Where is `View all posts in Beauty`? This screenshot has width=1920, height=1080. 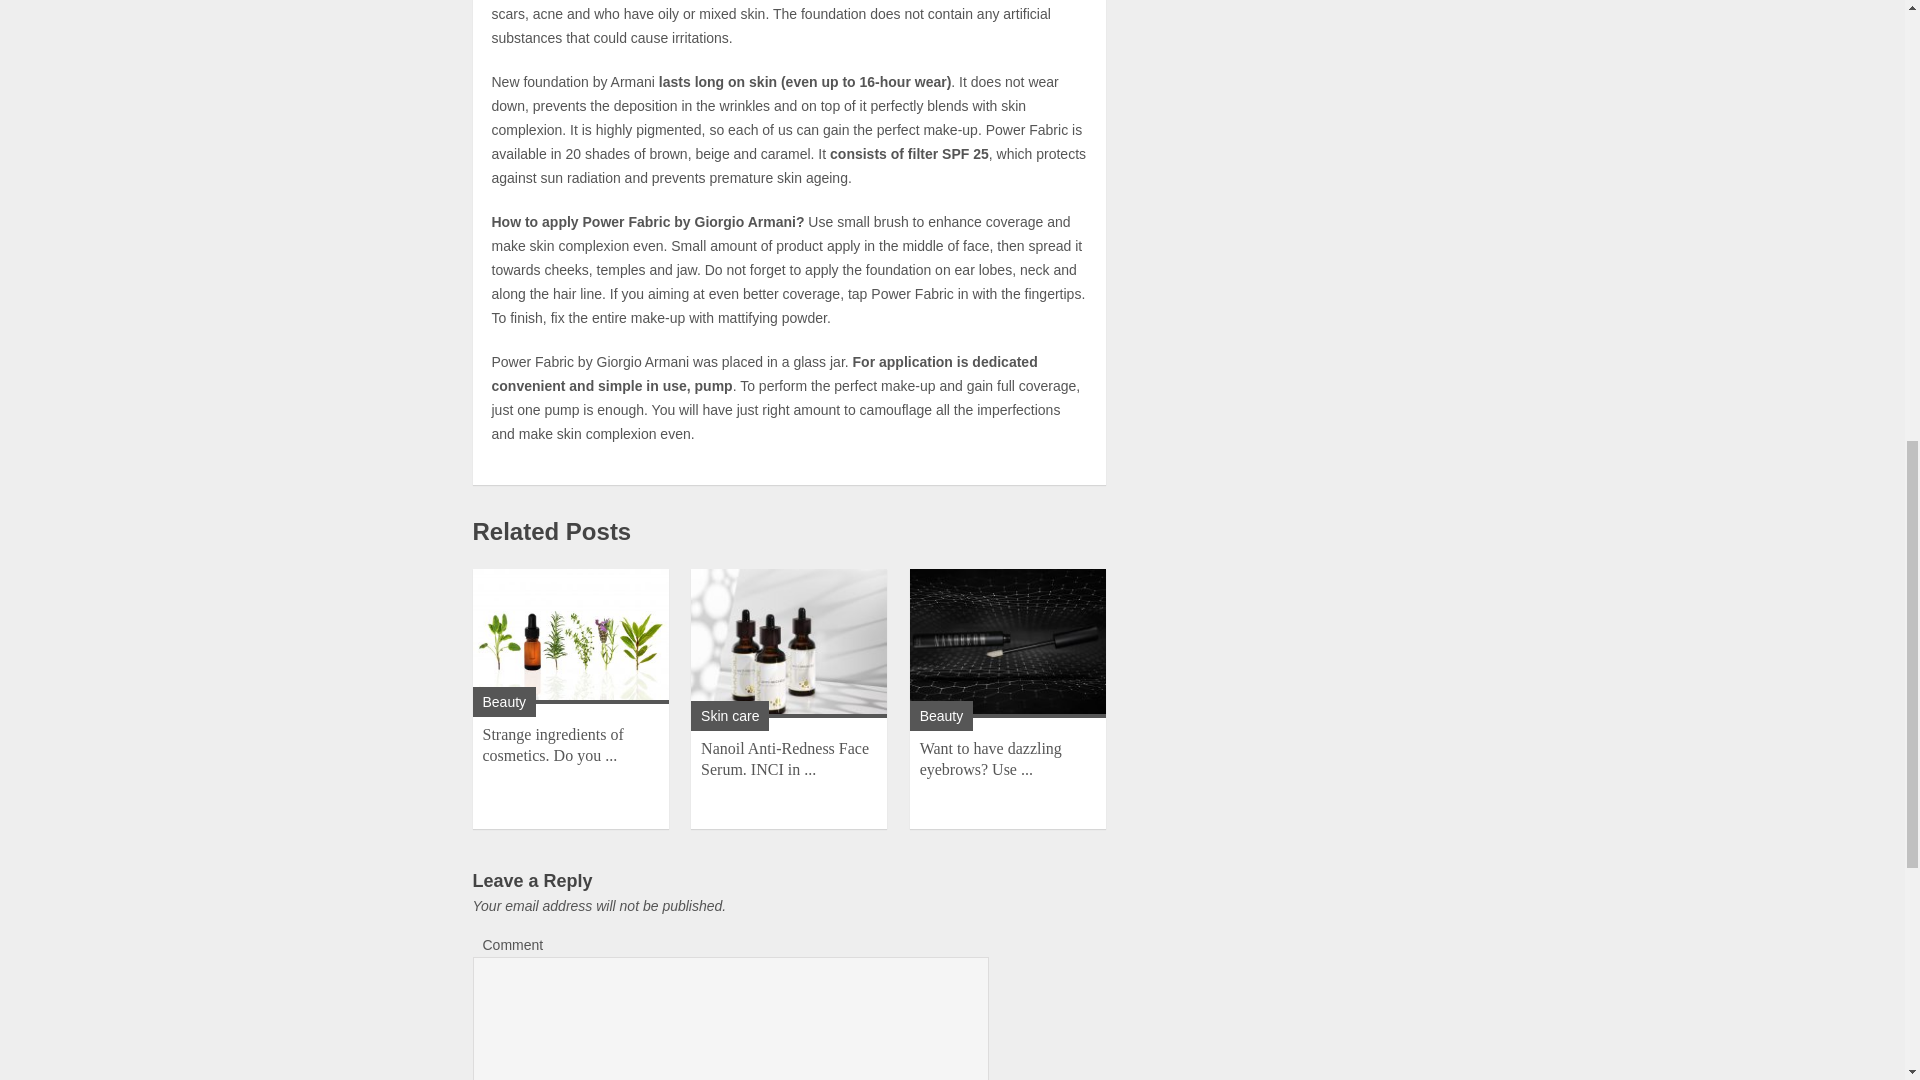
View all posts in Beauty is located at coordinates (941, 716).